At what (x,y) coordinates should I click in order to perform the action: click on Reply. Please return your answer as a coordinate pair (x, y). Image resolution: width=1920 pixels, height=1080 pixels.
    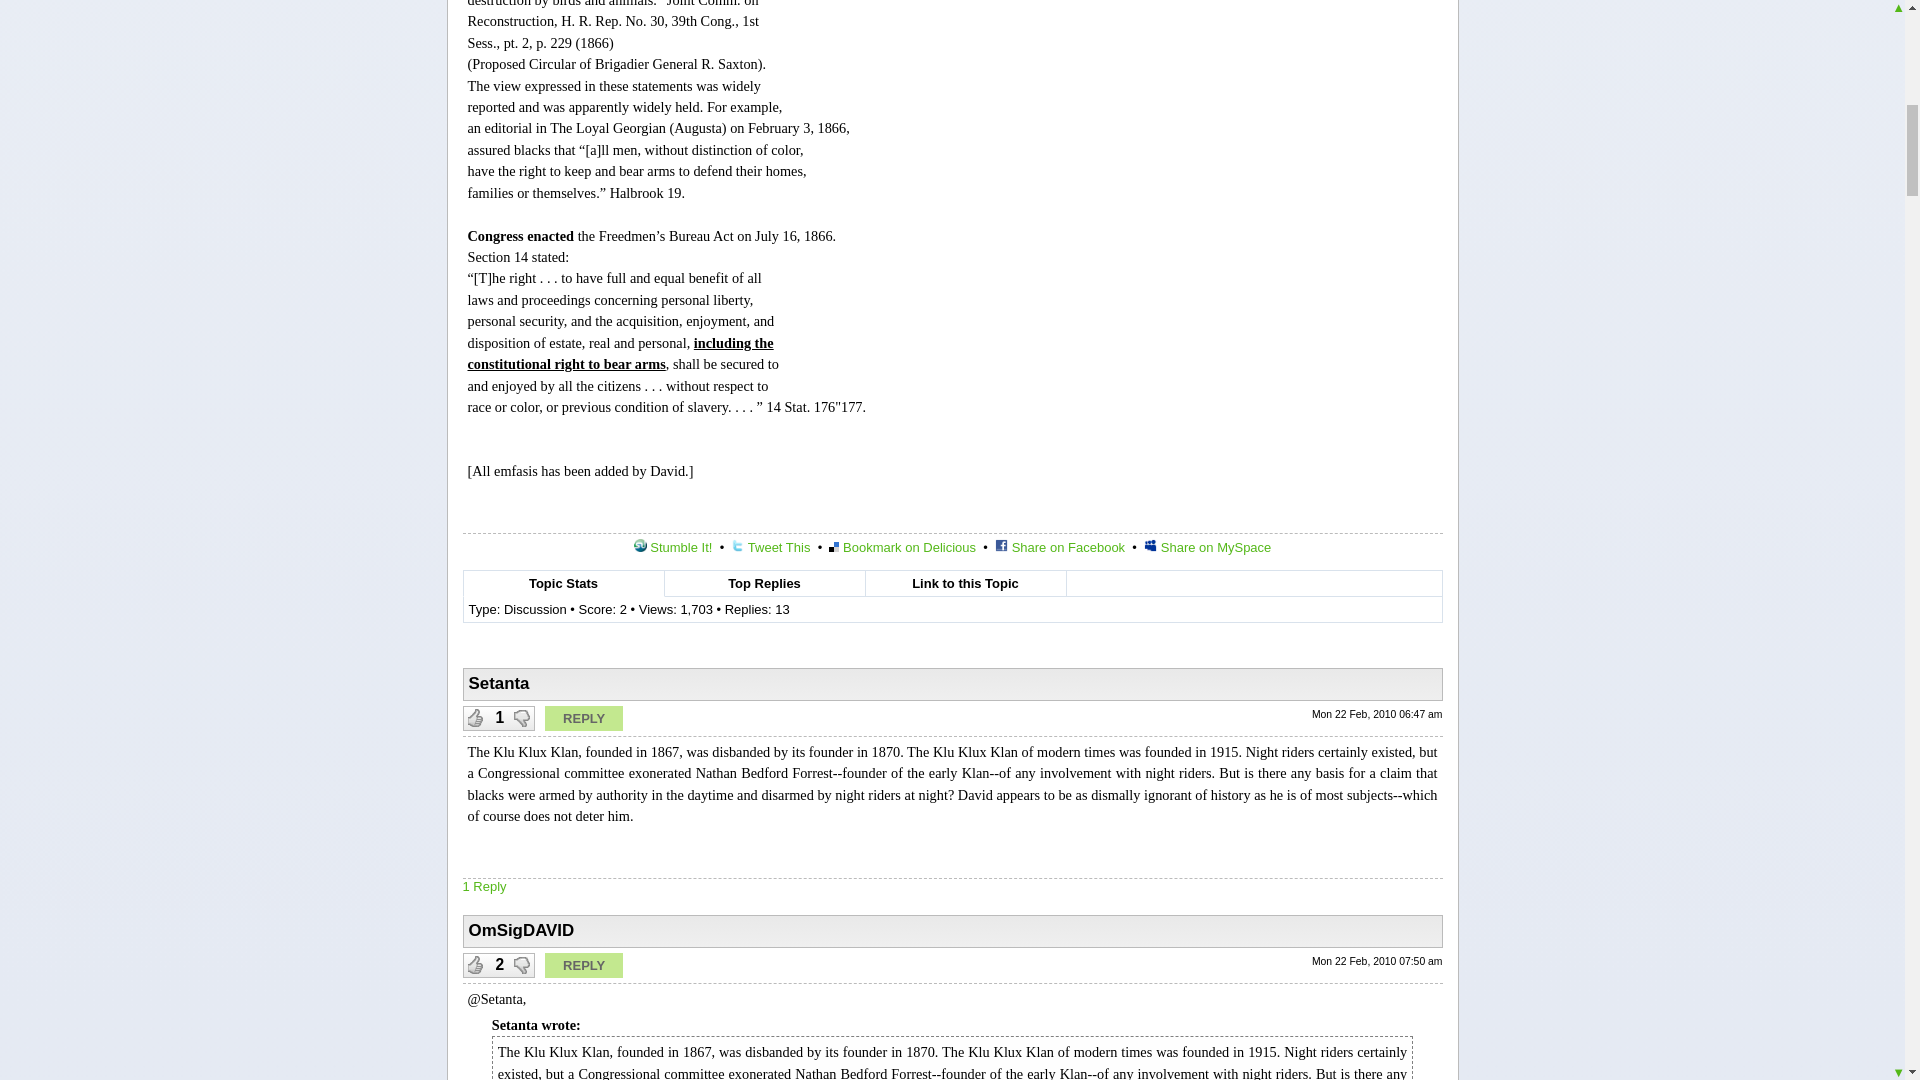
    Looking at the image, I should click on (584, 965).